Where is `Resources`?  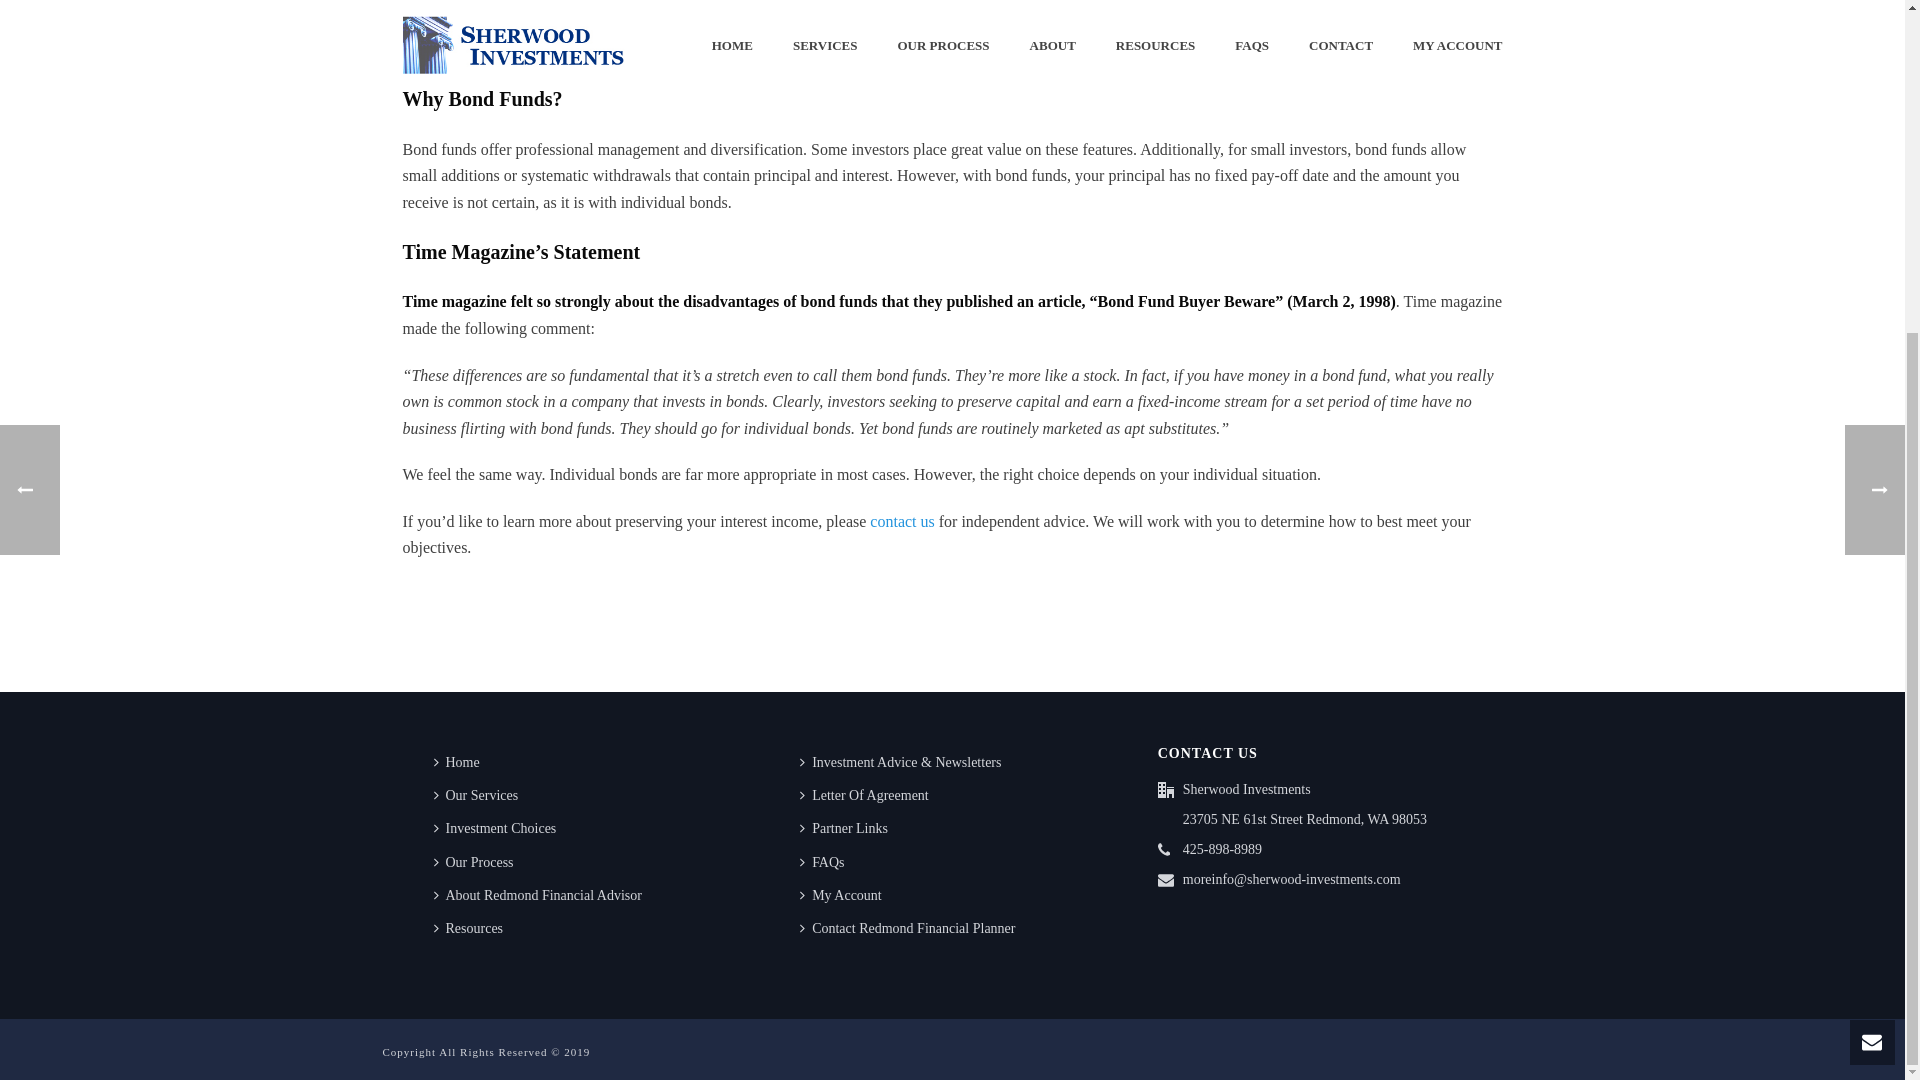
Resources is located at coordinates (473, 928).